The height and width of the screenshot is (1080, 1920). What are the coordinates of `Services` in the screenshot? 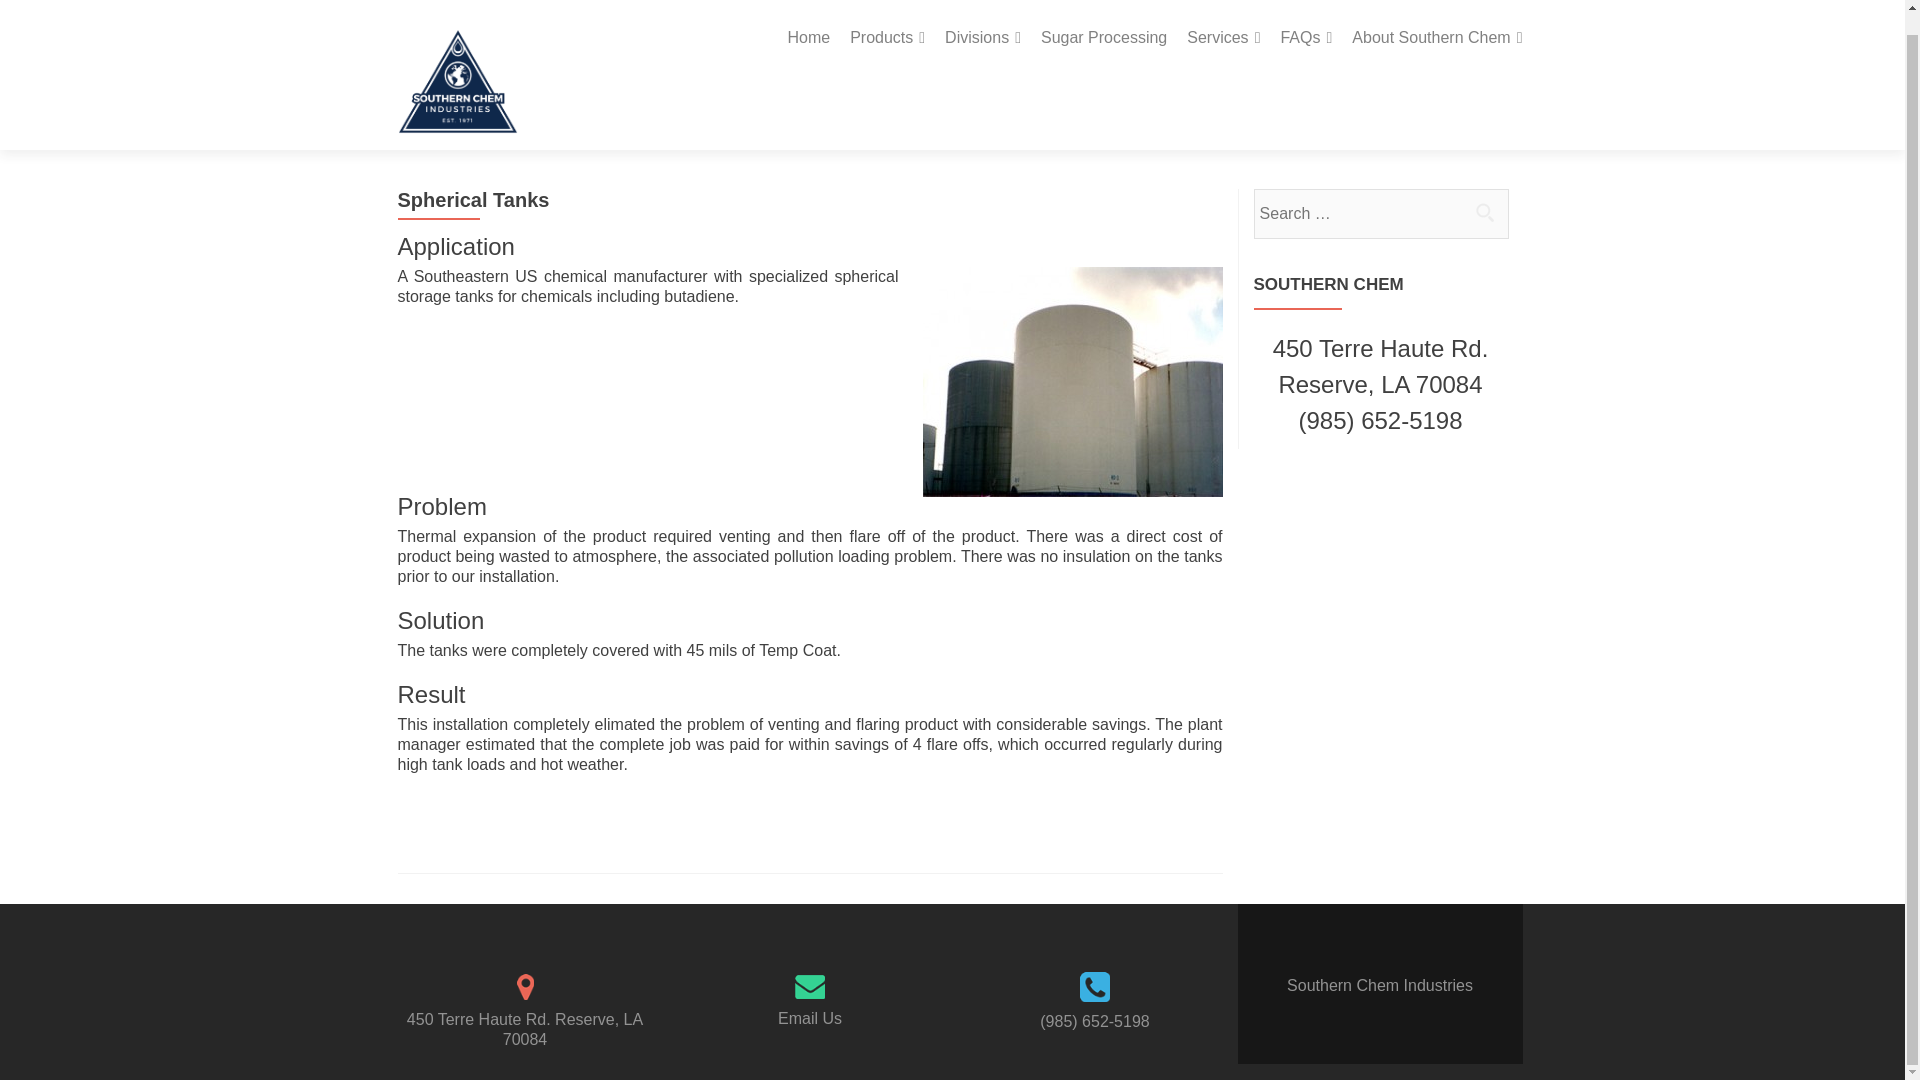 It's located at (1222, 16).